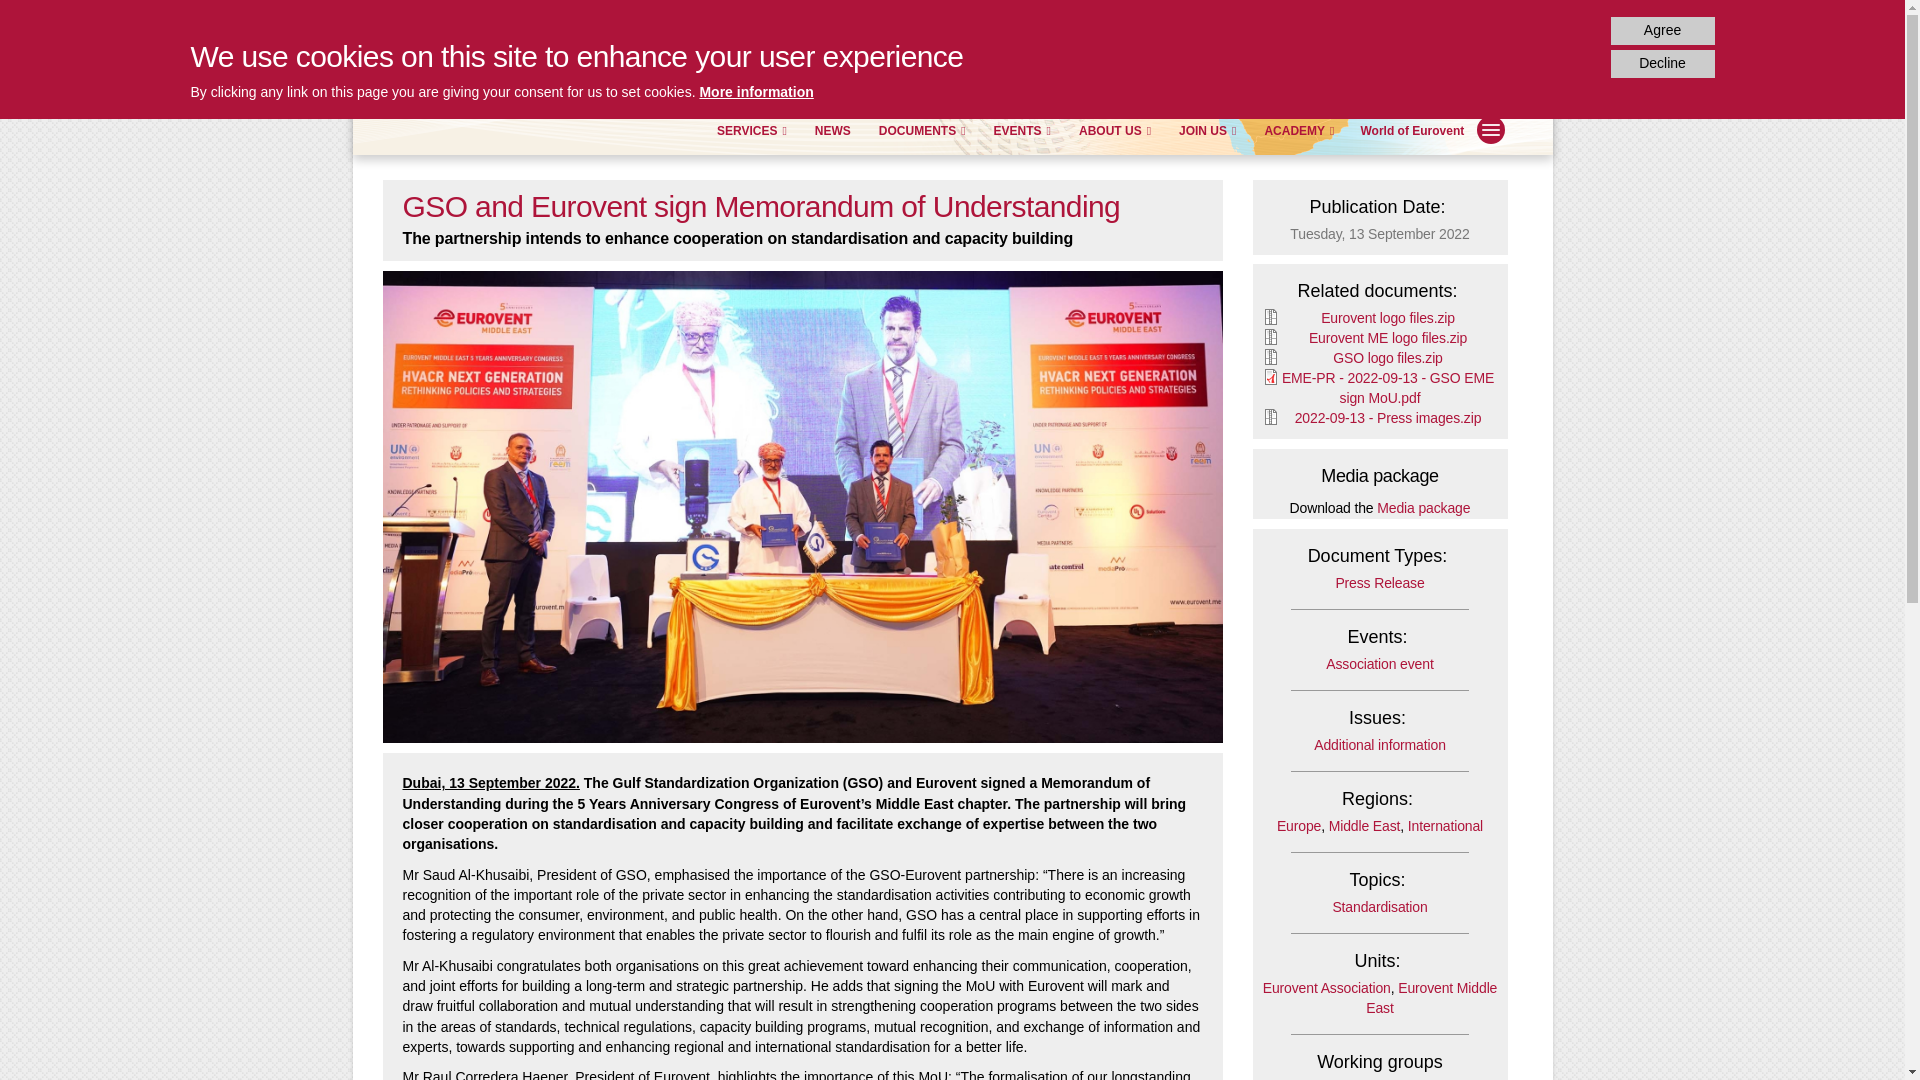  What do you see at coordinates (1405, 132) in the screenshot?
I see `World of Eurovent` at bounding box center [1405, 132].